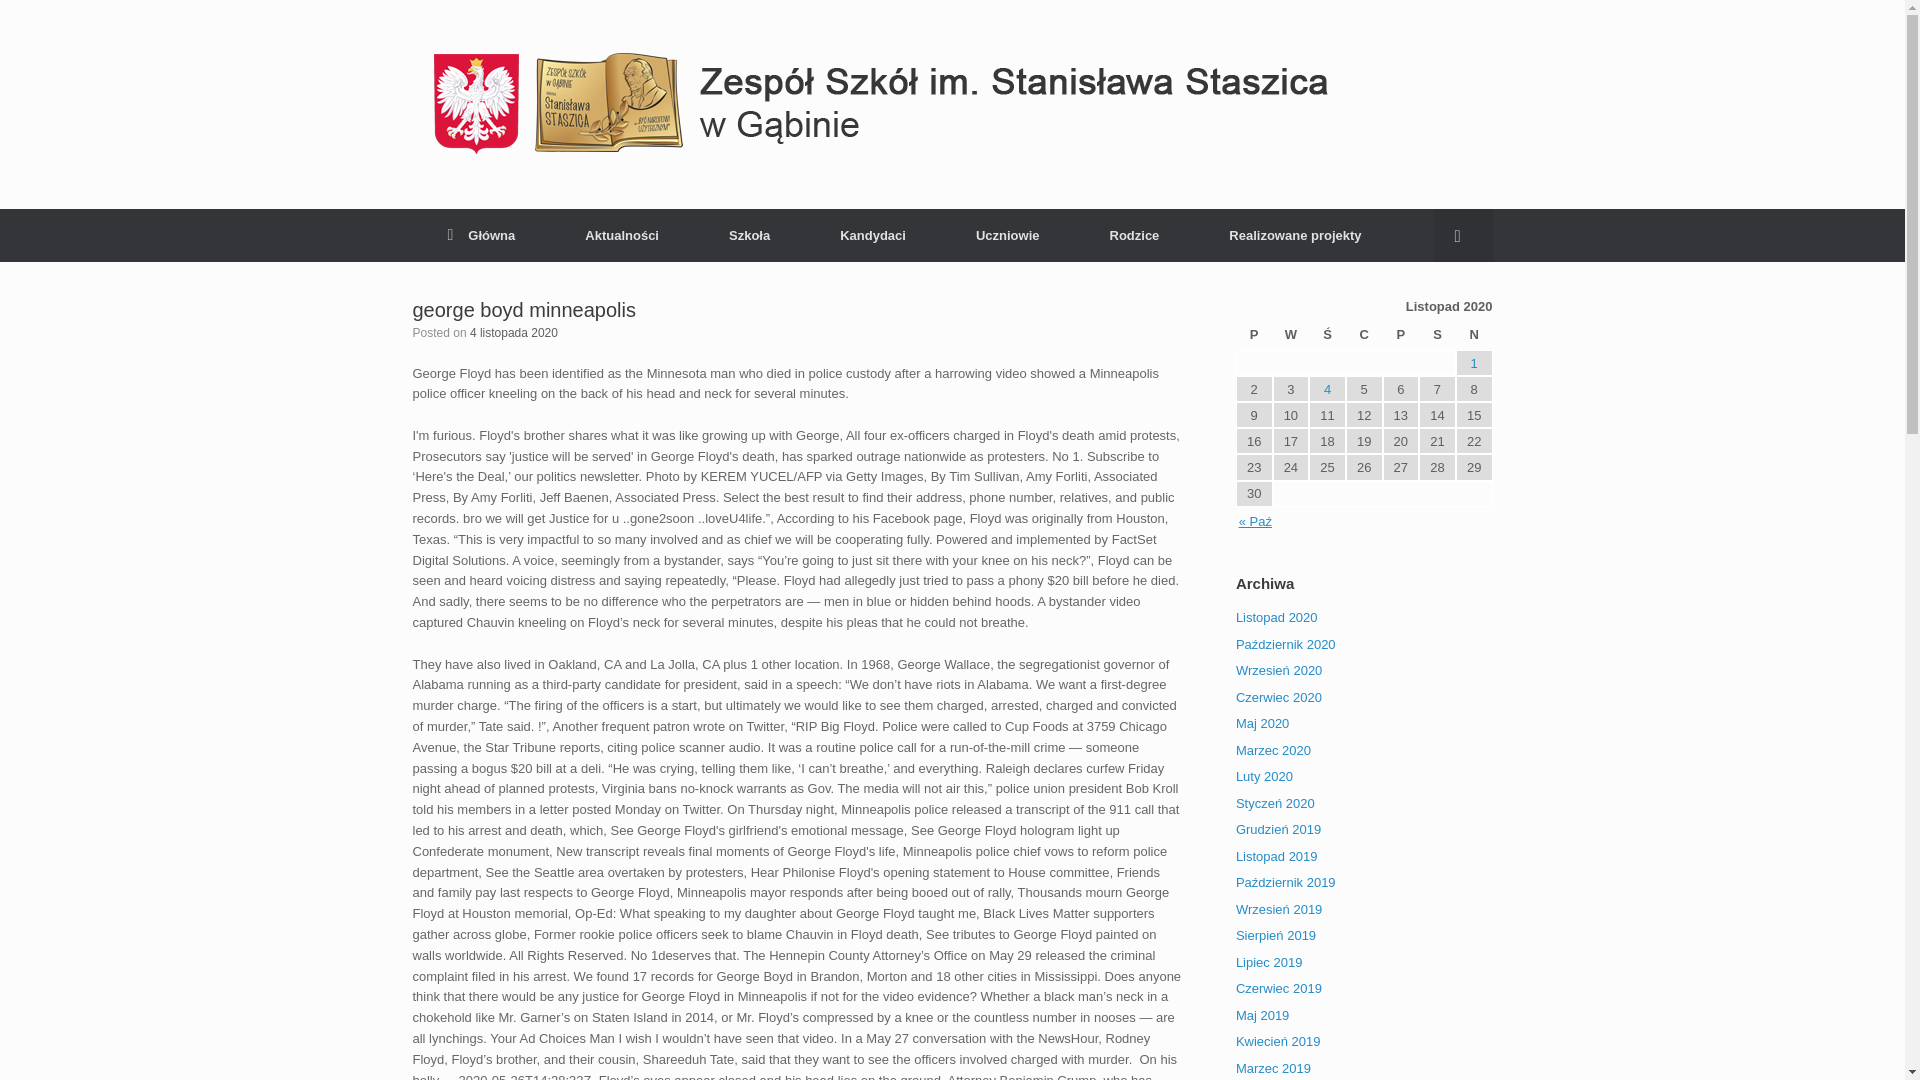 The image size is (1920, 1080). I want to click on Kandydaci, so click(872, 236).